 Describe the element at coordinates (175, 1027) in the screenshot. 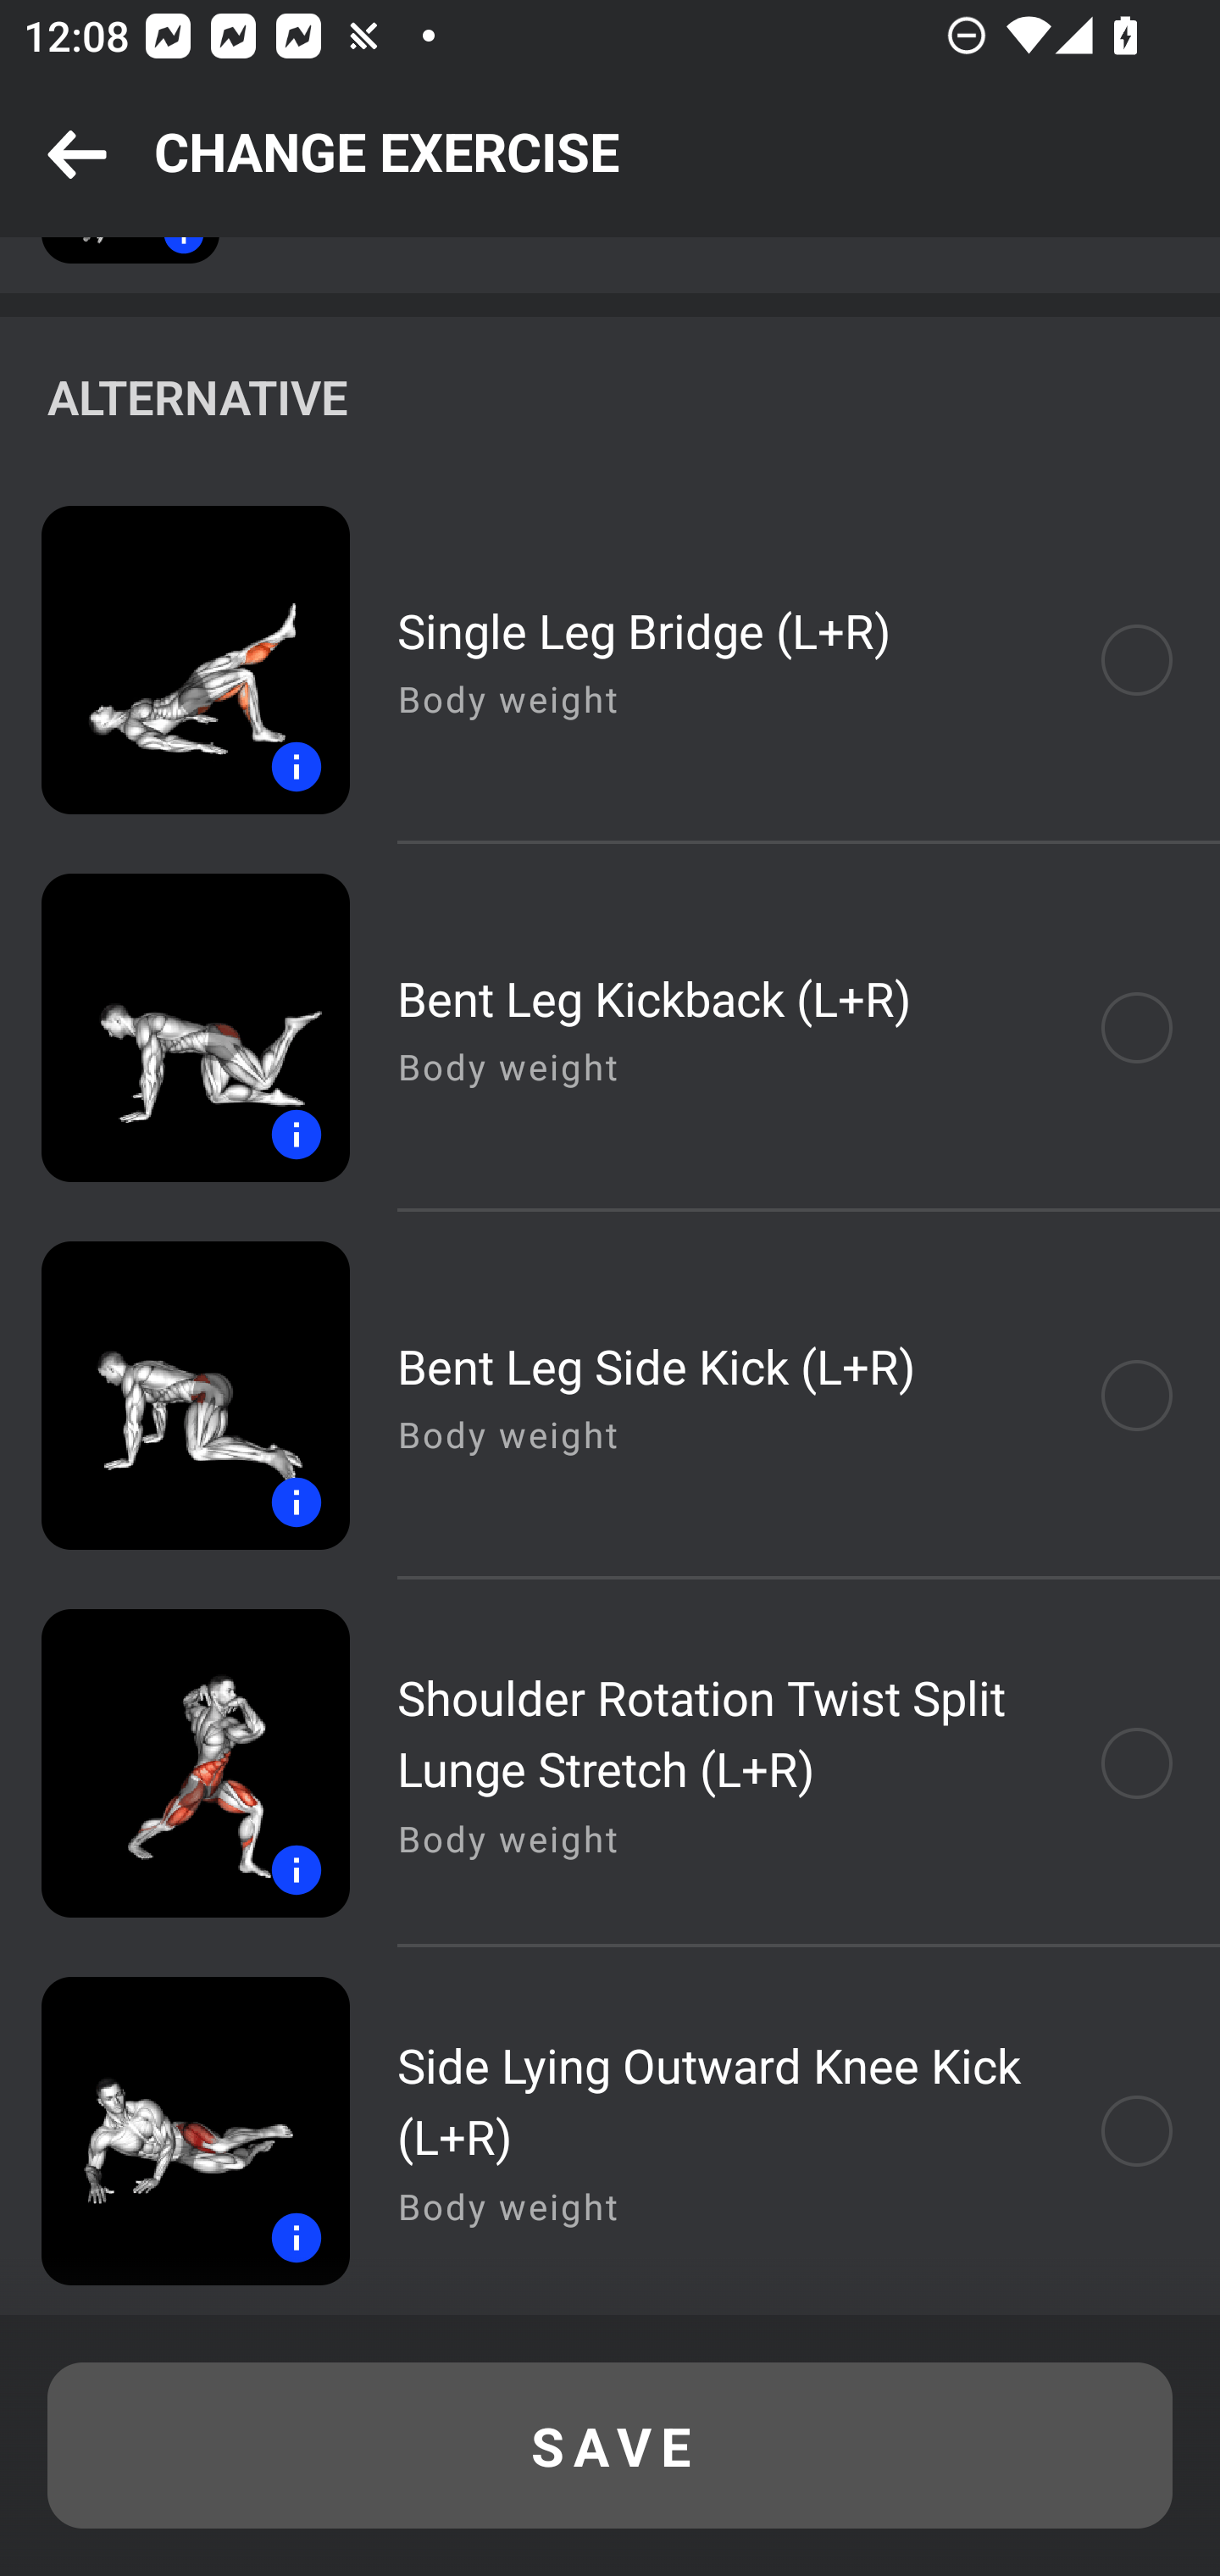

I see `details` at that location.